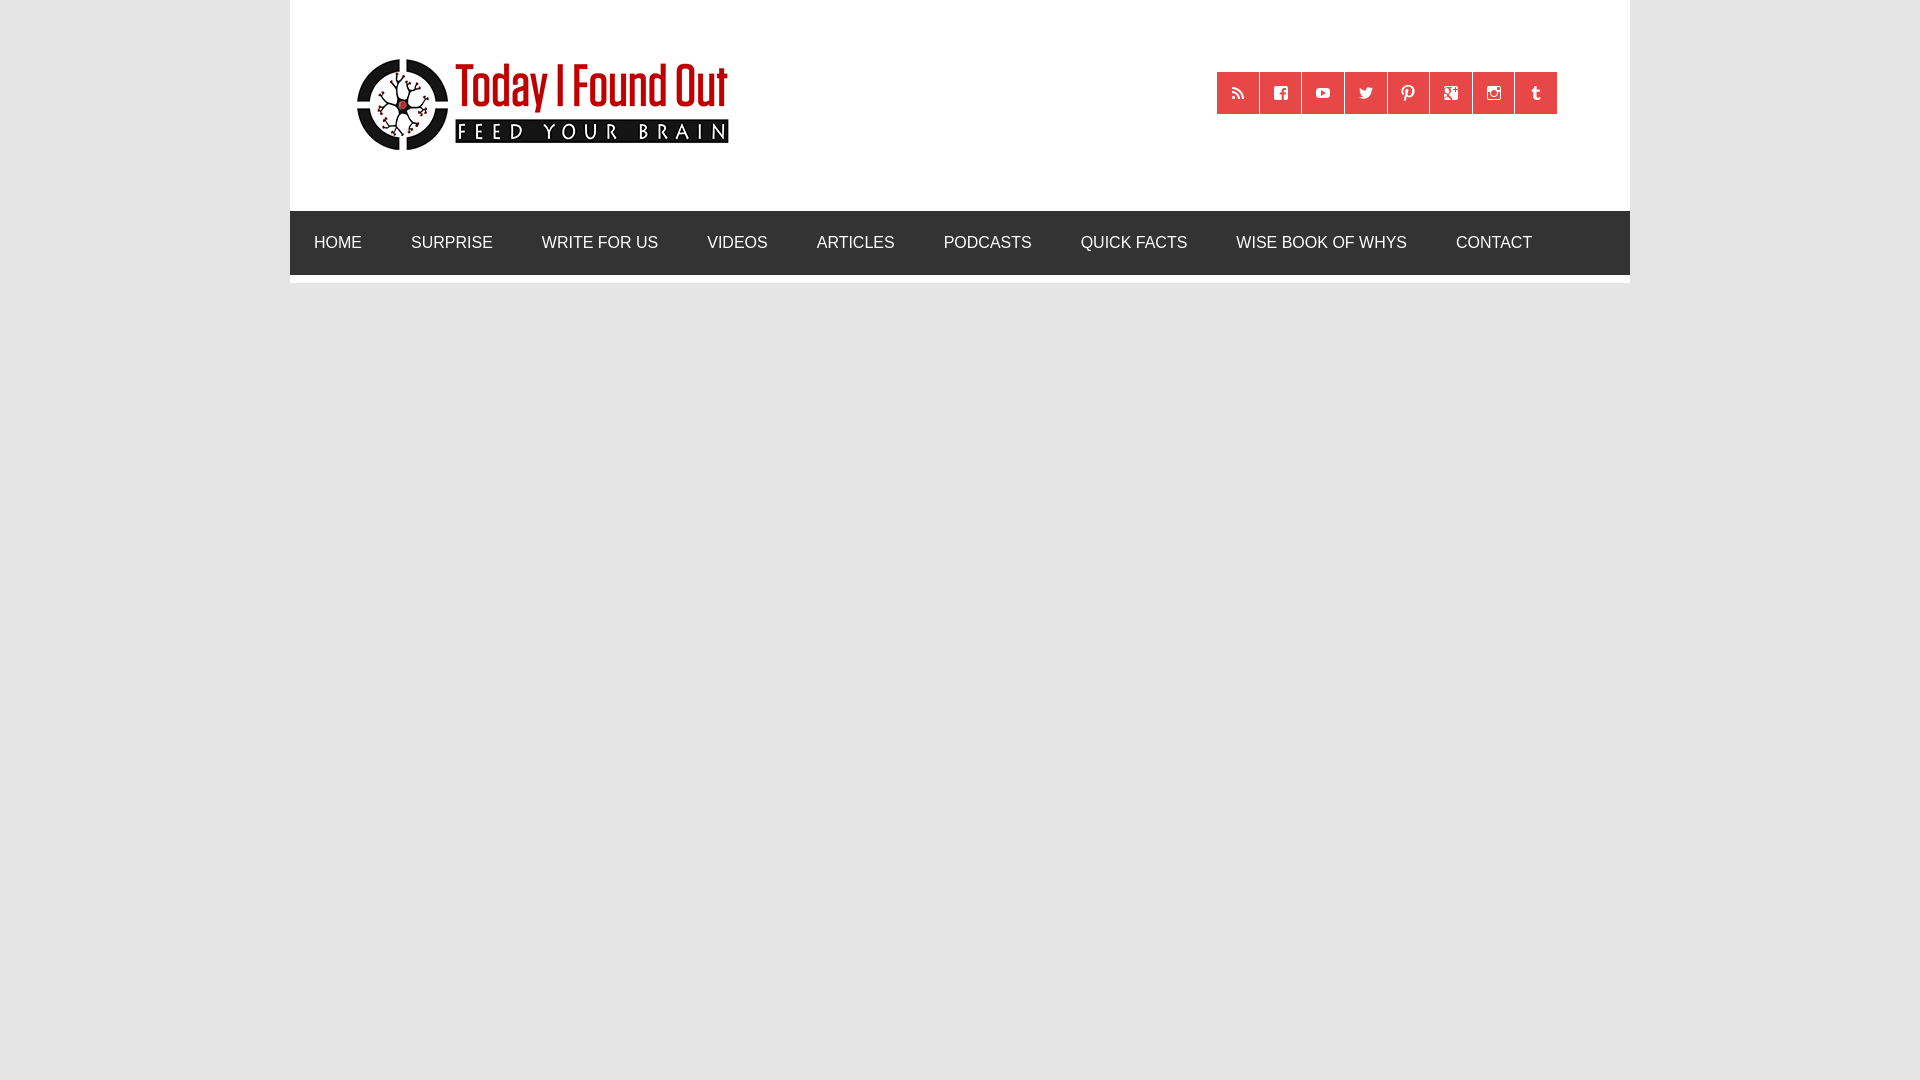 The height and width of the screenshot is (1080, 1920). What do you see at coordinates (737, 242) in the screenshot?
I see `VIDEOS` at bounding box center [737, 242].